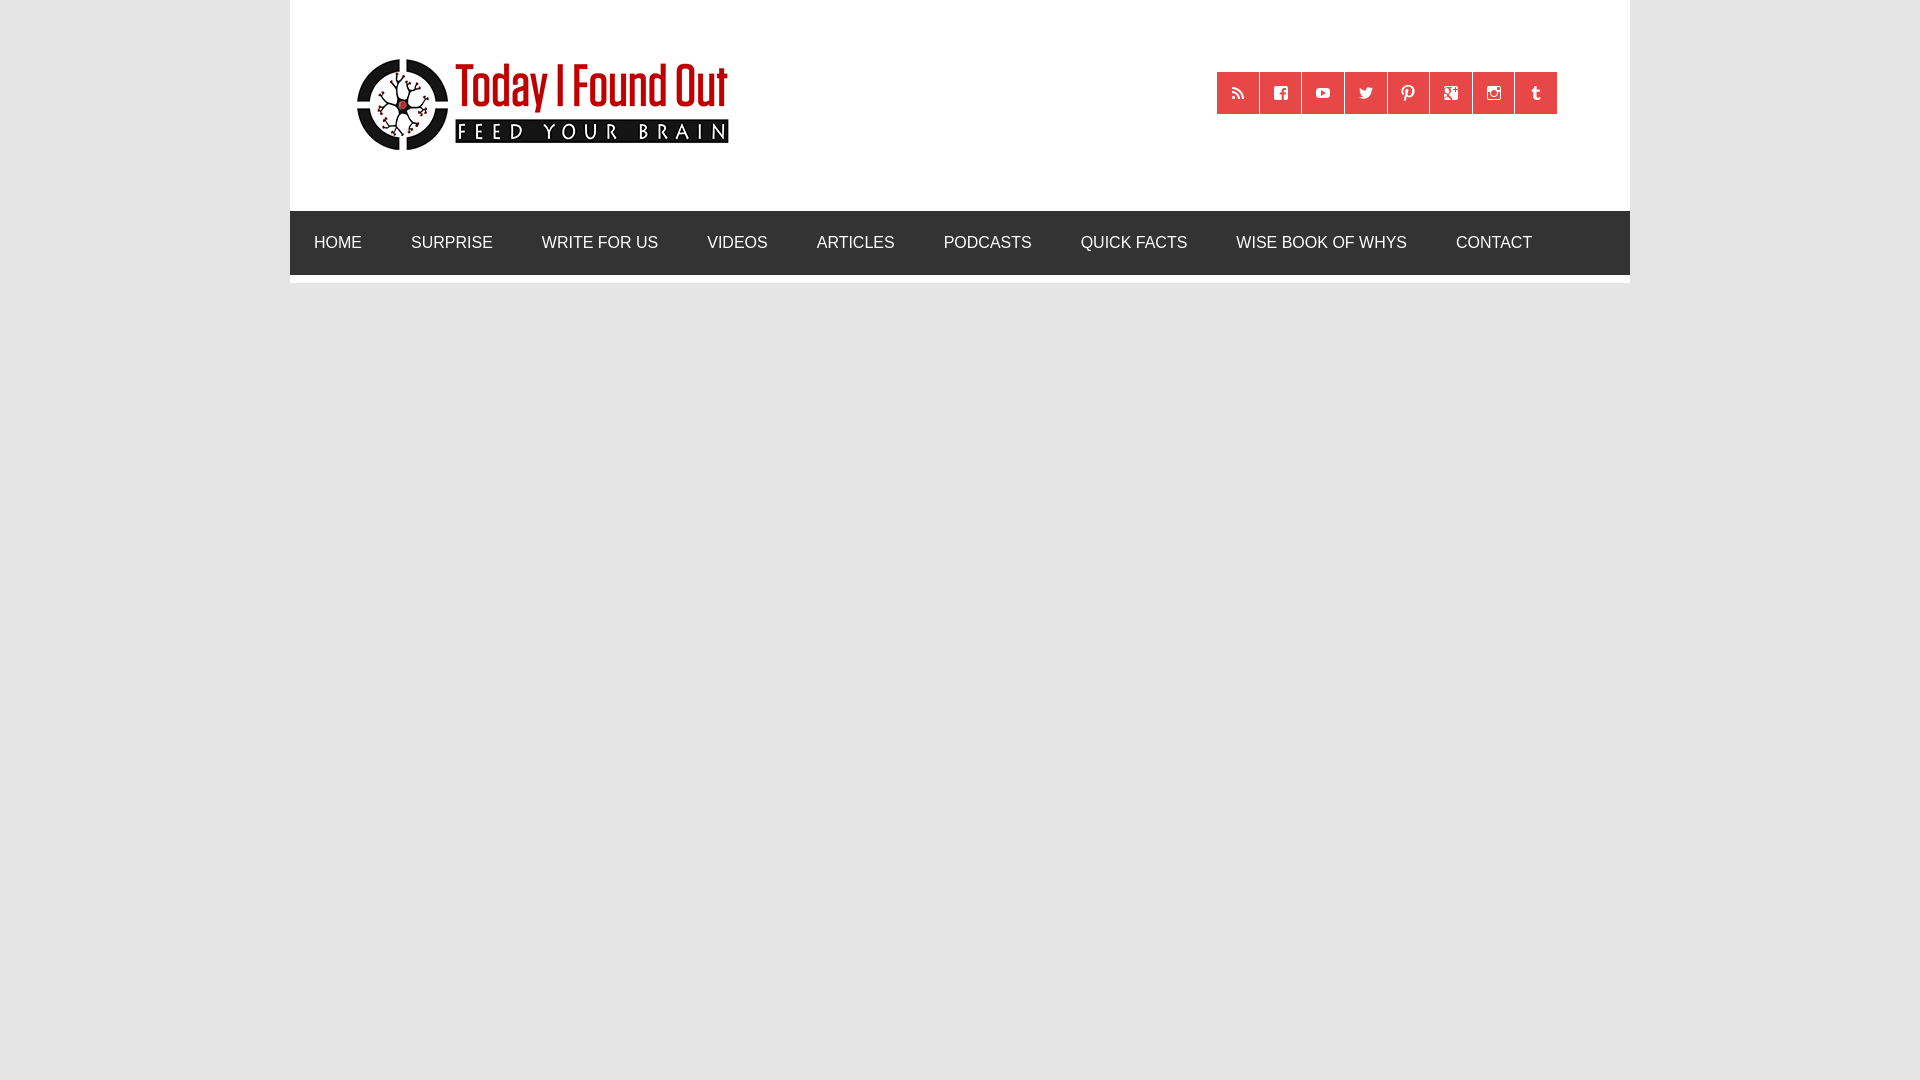 The height and width of the screenshot is (1080, 1920). What do you see at coordinates (737, 242) in the screenshot?
I see `VIDEOS` at bounding box center [737, 242].